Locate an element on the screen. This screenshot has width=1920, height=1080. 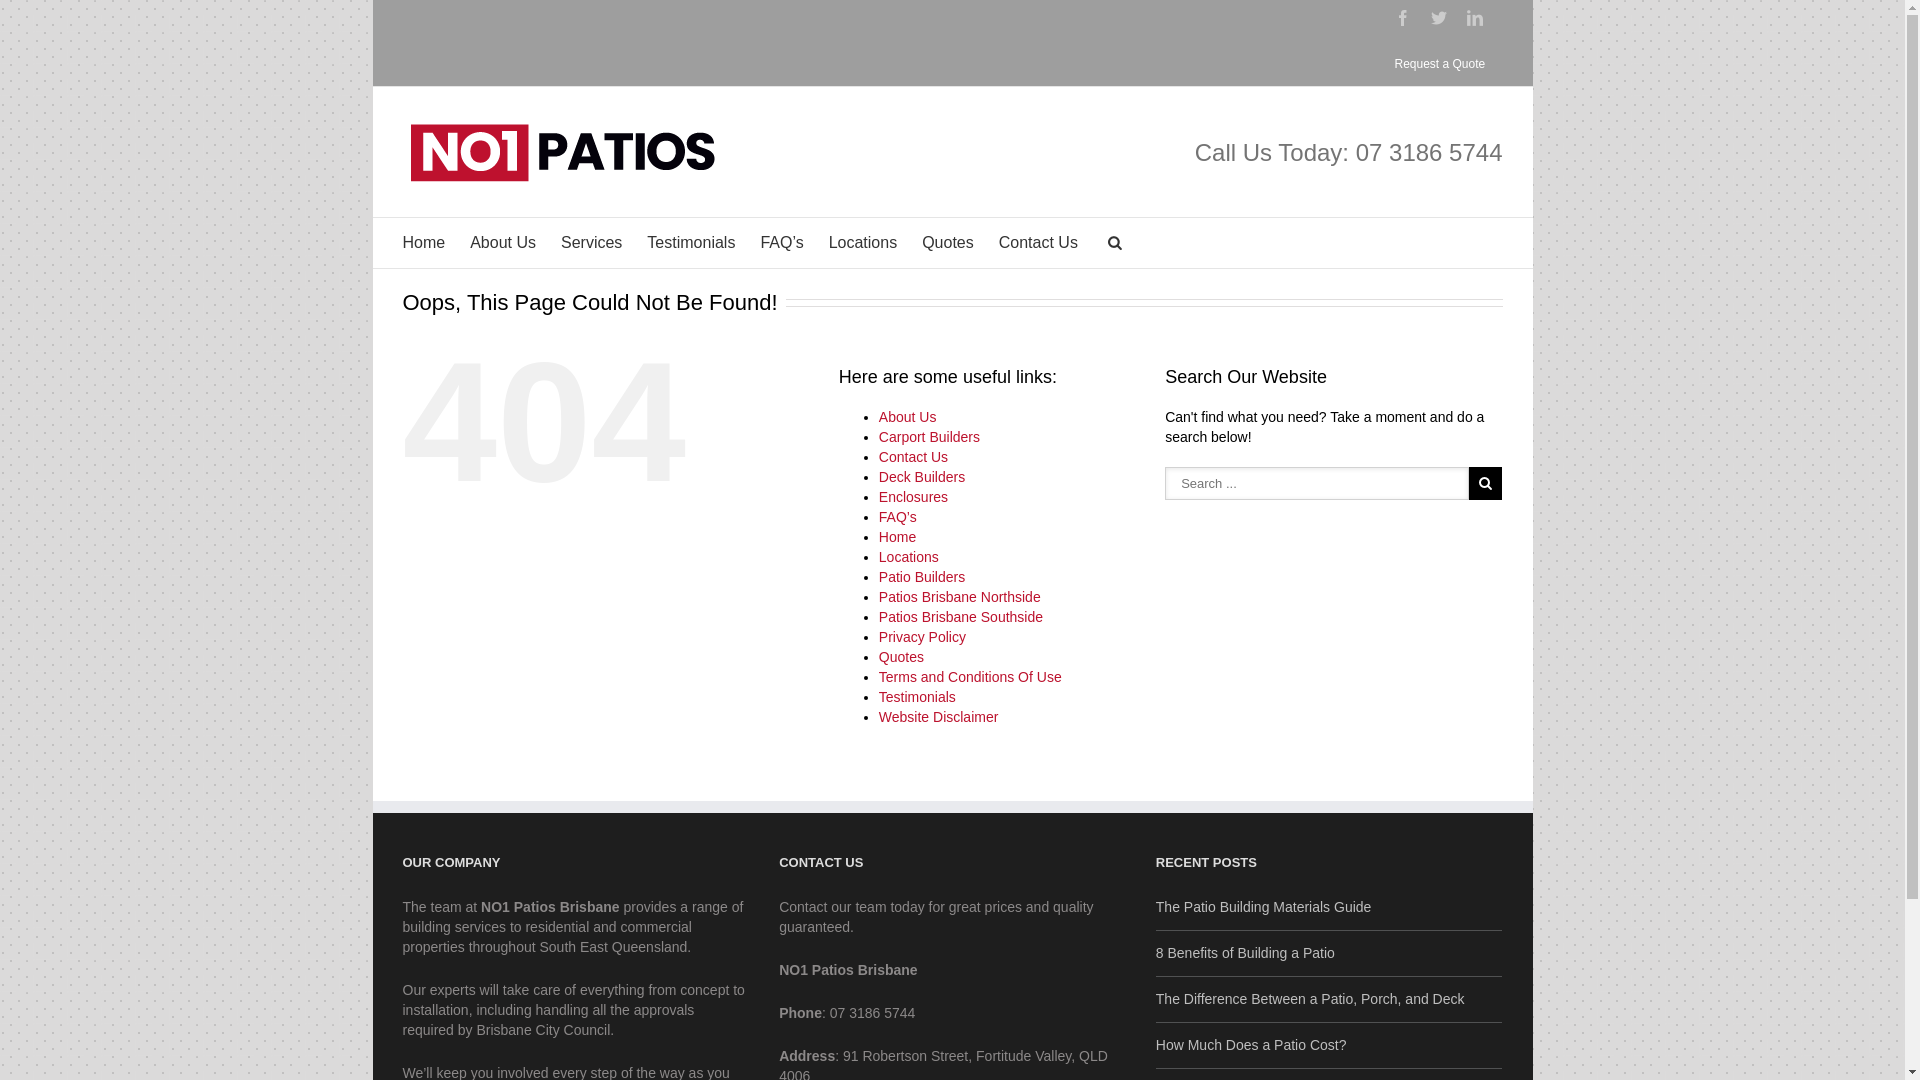
About Us is located at coordinates (908, 417).